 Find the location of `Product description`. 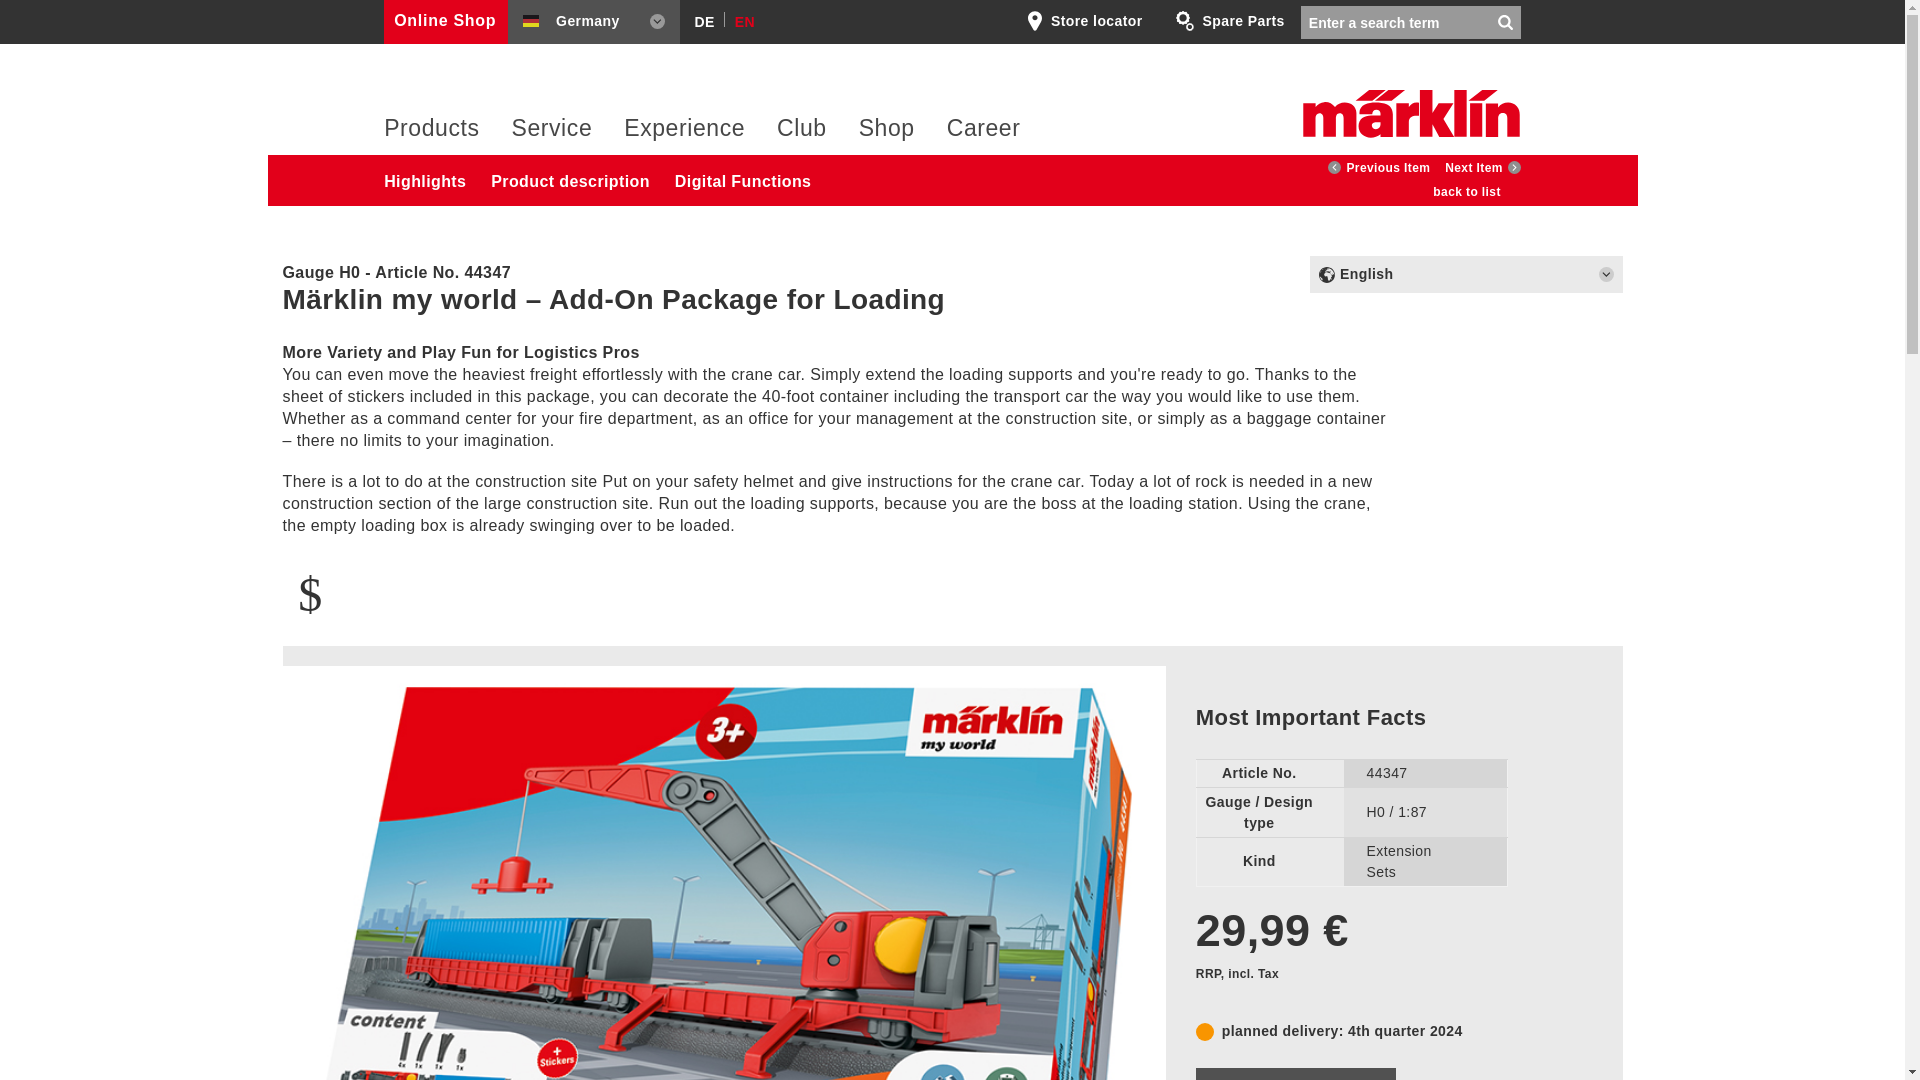

Product description is located at coordinates (580, 180).